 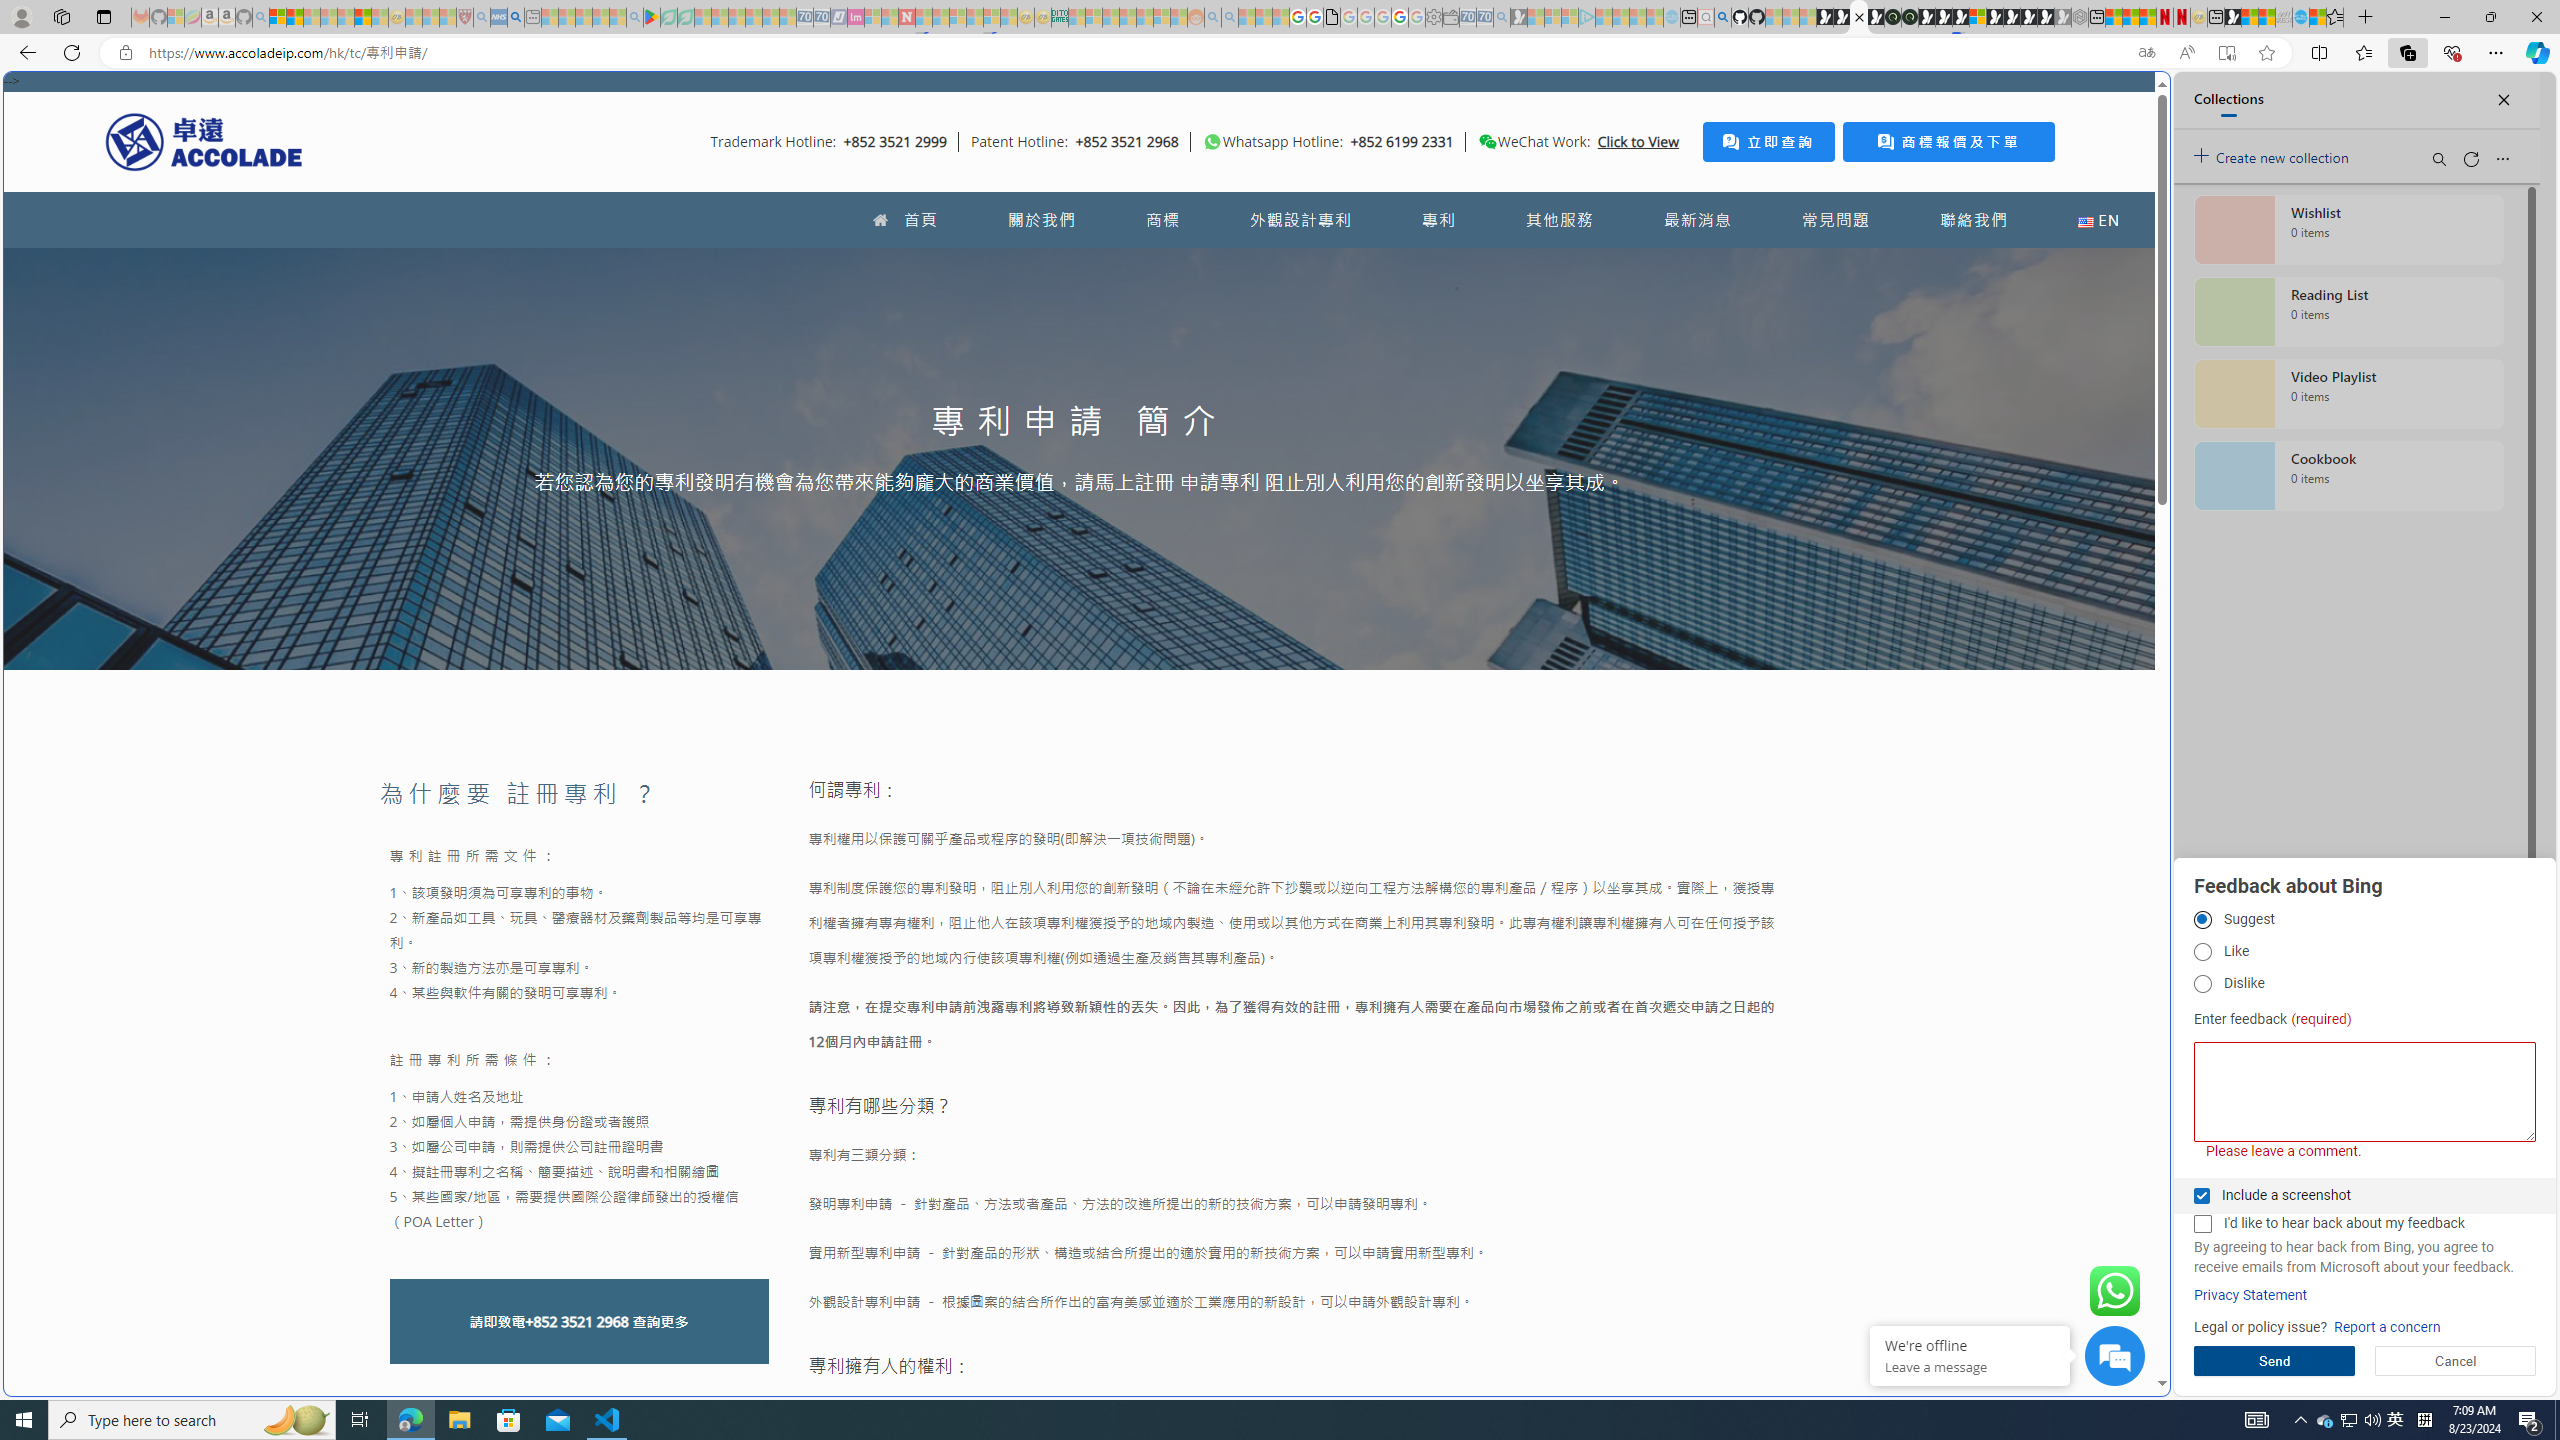 I want to click on Kinda Frugal - MSN - Sleeping, so click(x=1145, y=17).